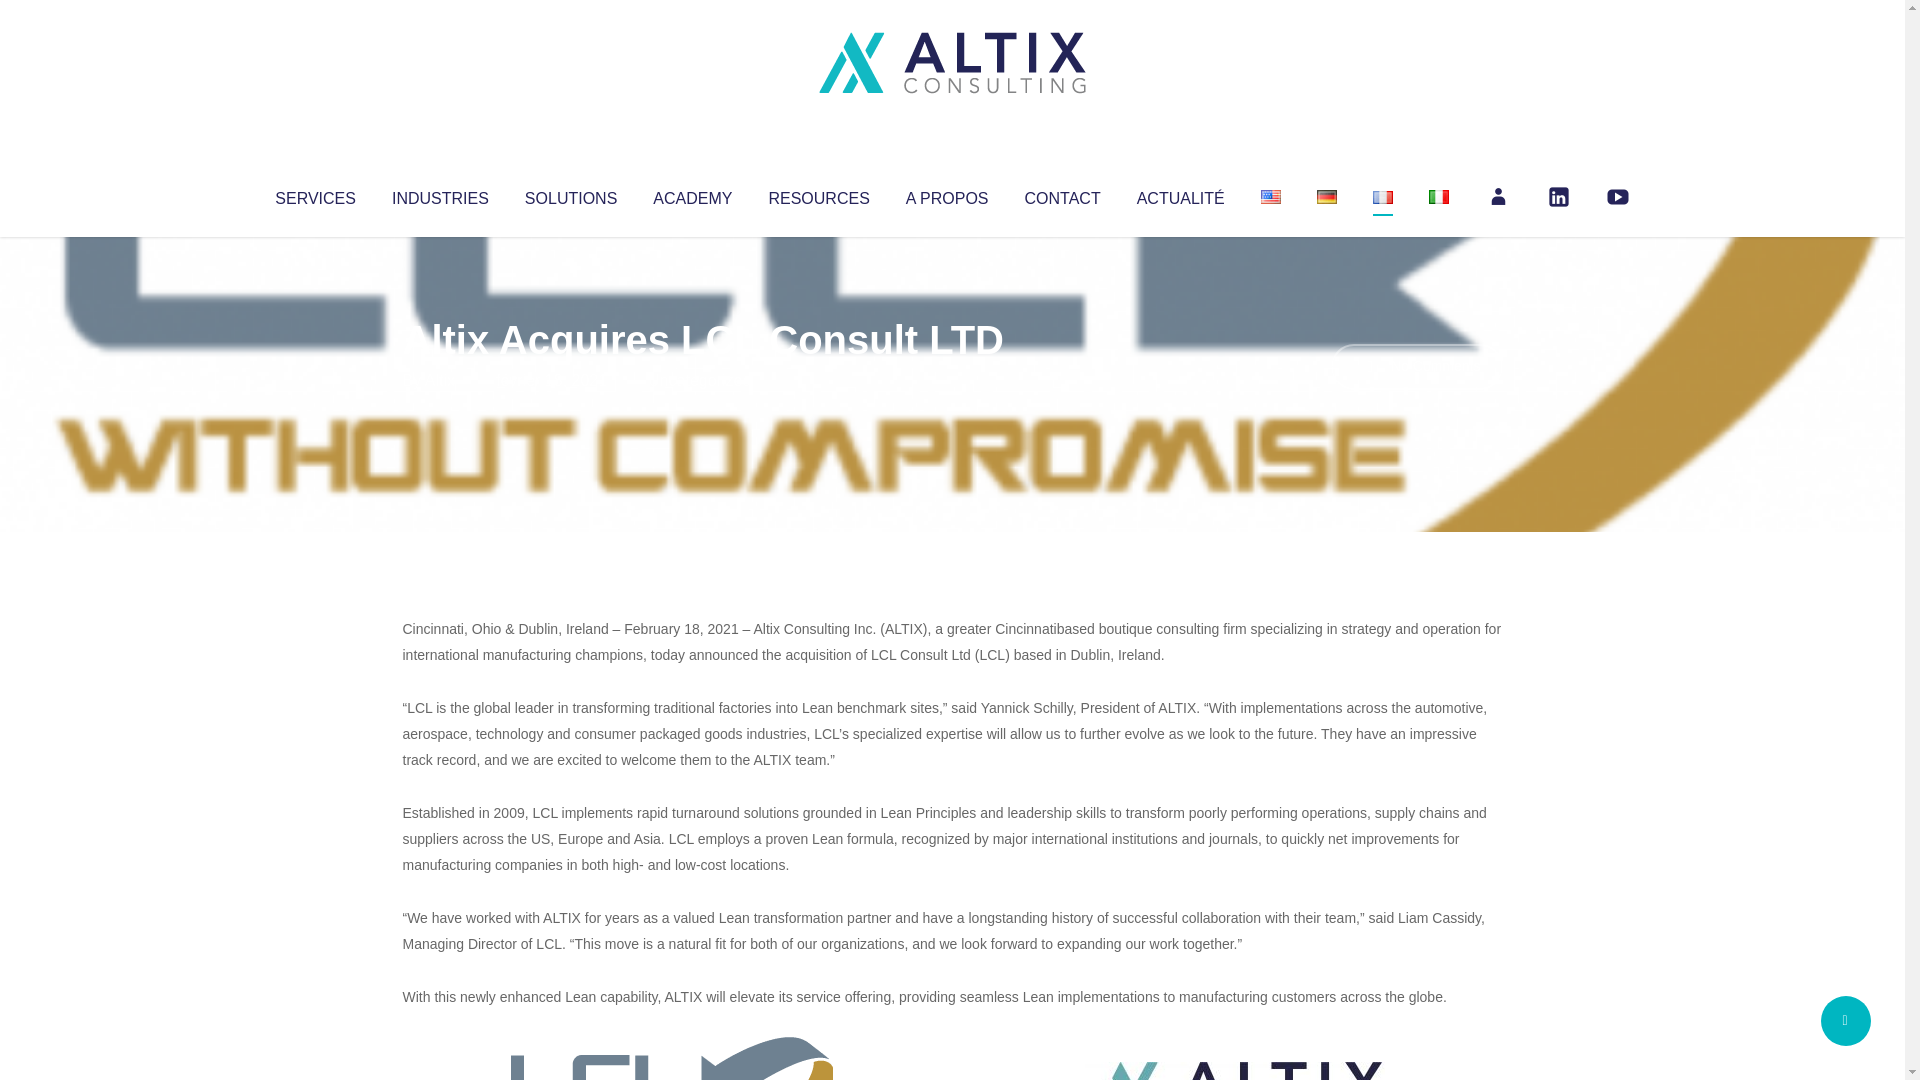 The image size is (1920, 1080). I want to click on ACADEMY, so click(692, 194).